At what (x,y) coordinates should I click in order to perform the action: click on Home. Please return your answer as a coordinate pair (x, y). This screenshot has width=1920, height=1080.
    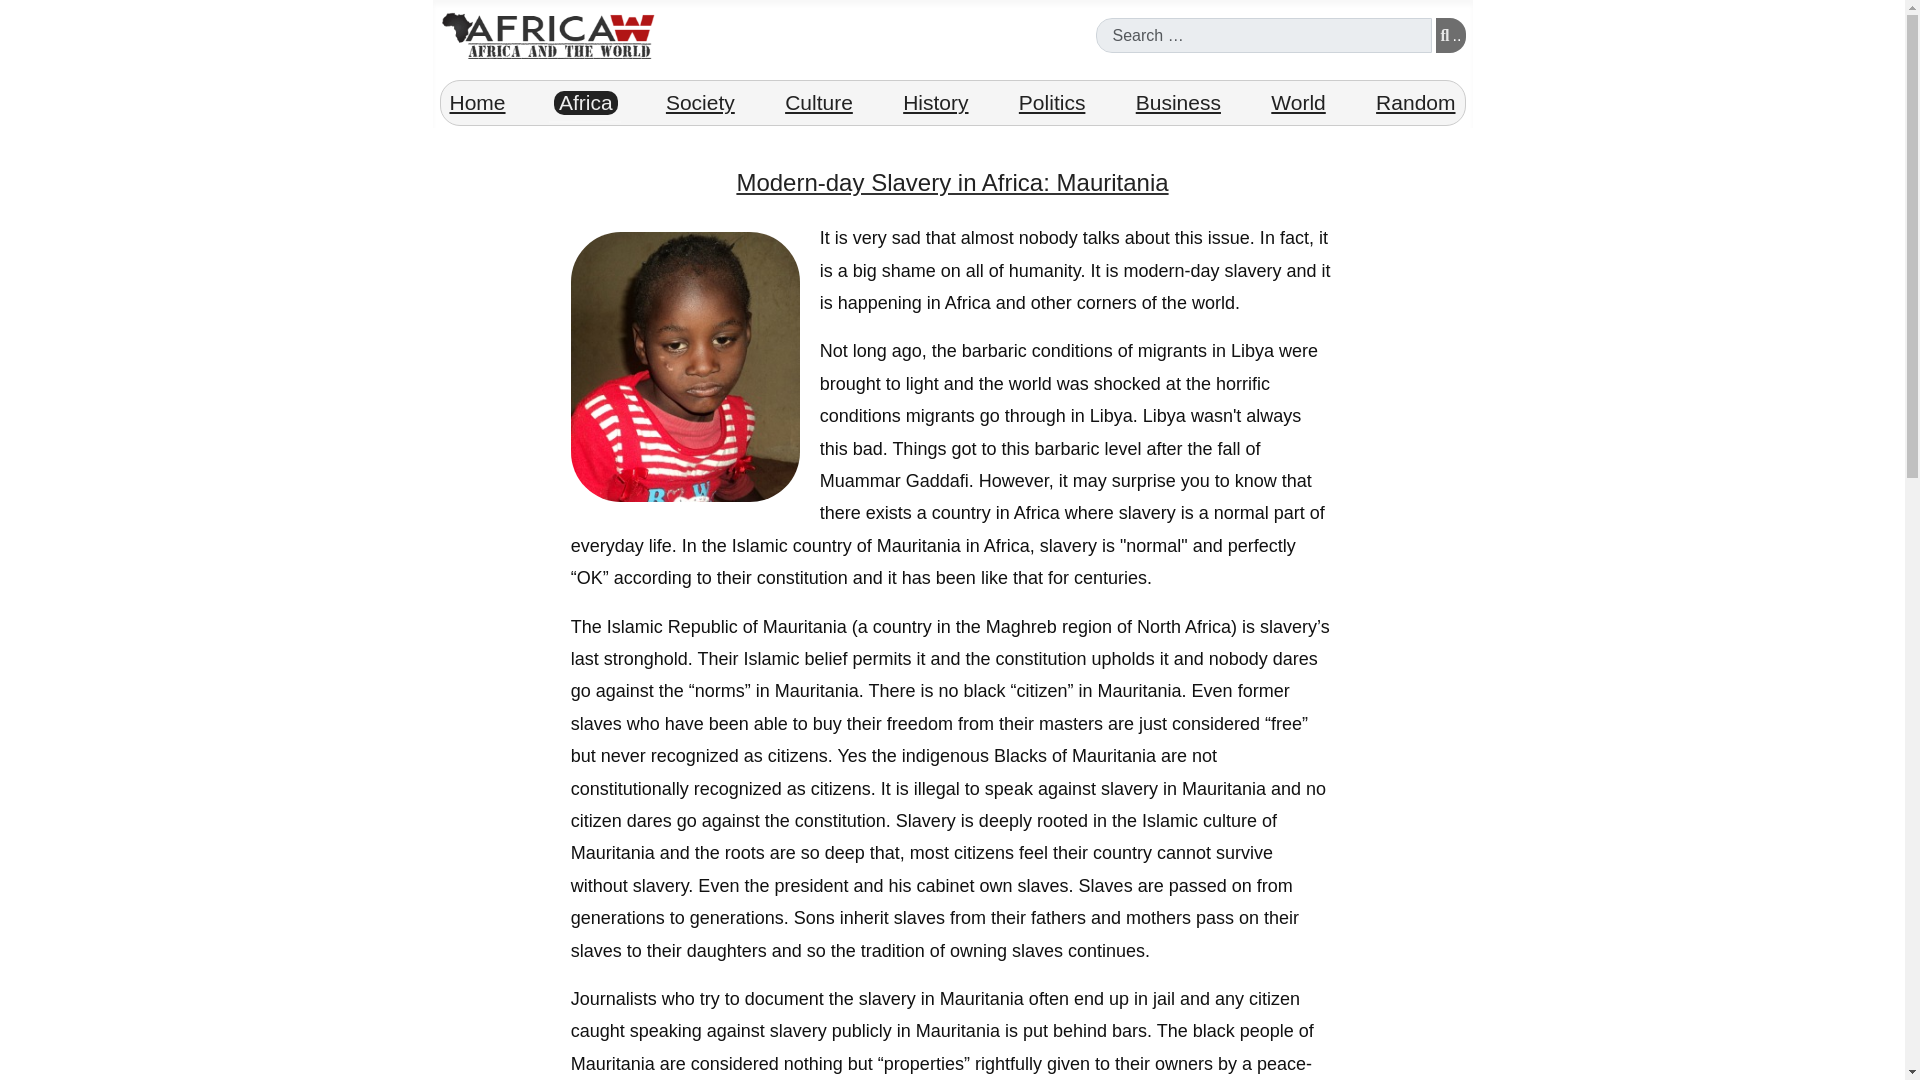
    Looking at the image, I should click on (476, 102).